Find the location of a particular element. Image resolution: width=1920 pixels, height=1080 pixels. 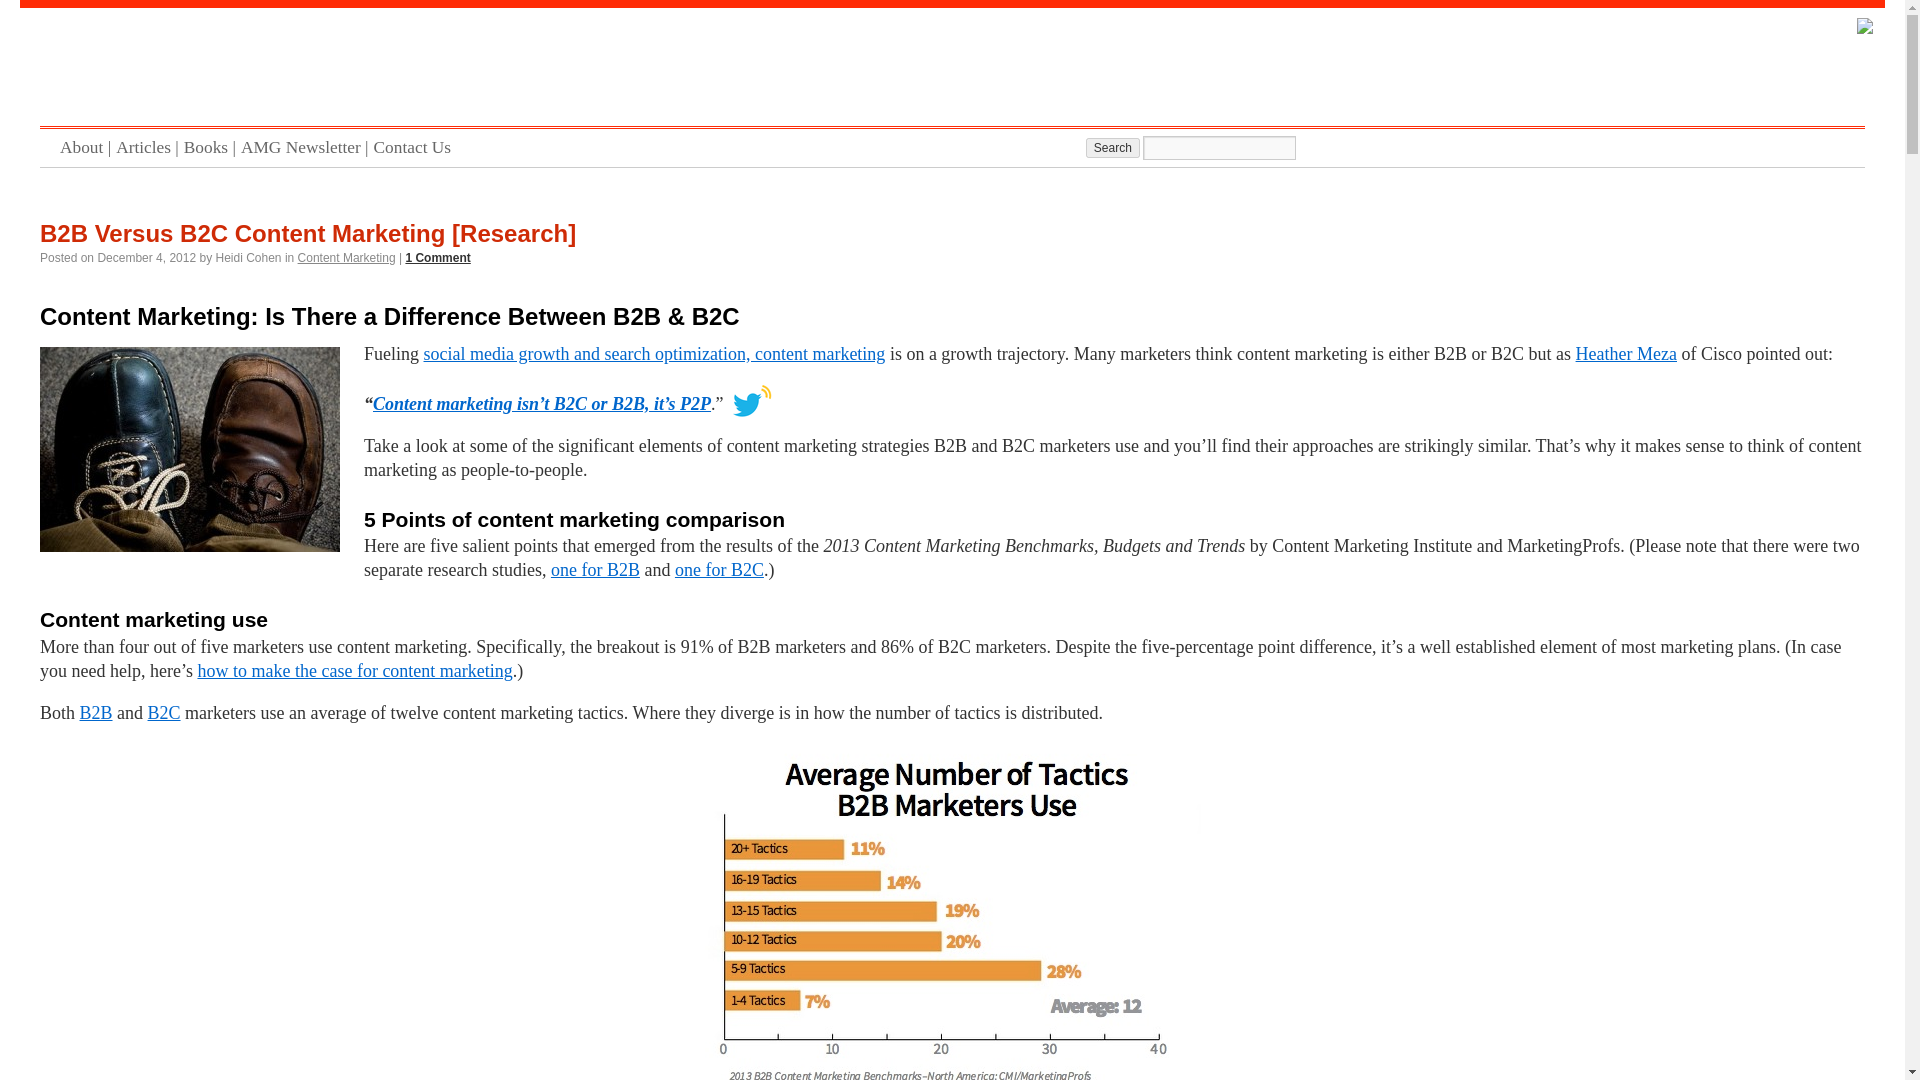

Heather Meza is located at coordinates (1626, 354).